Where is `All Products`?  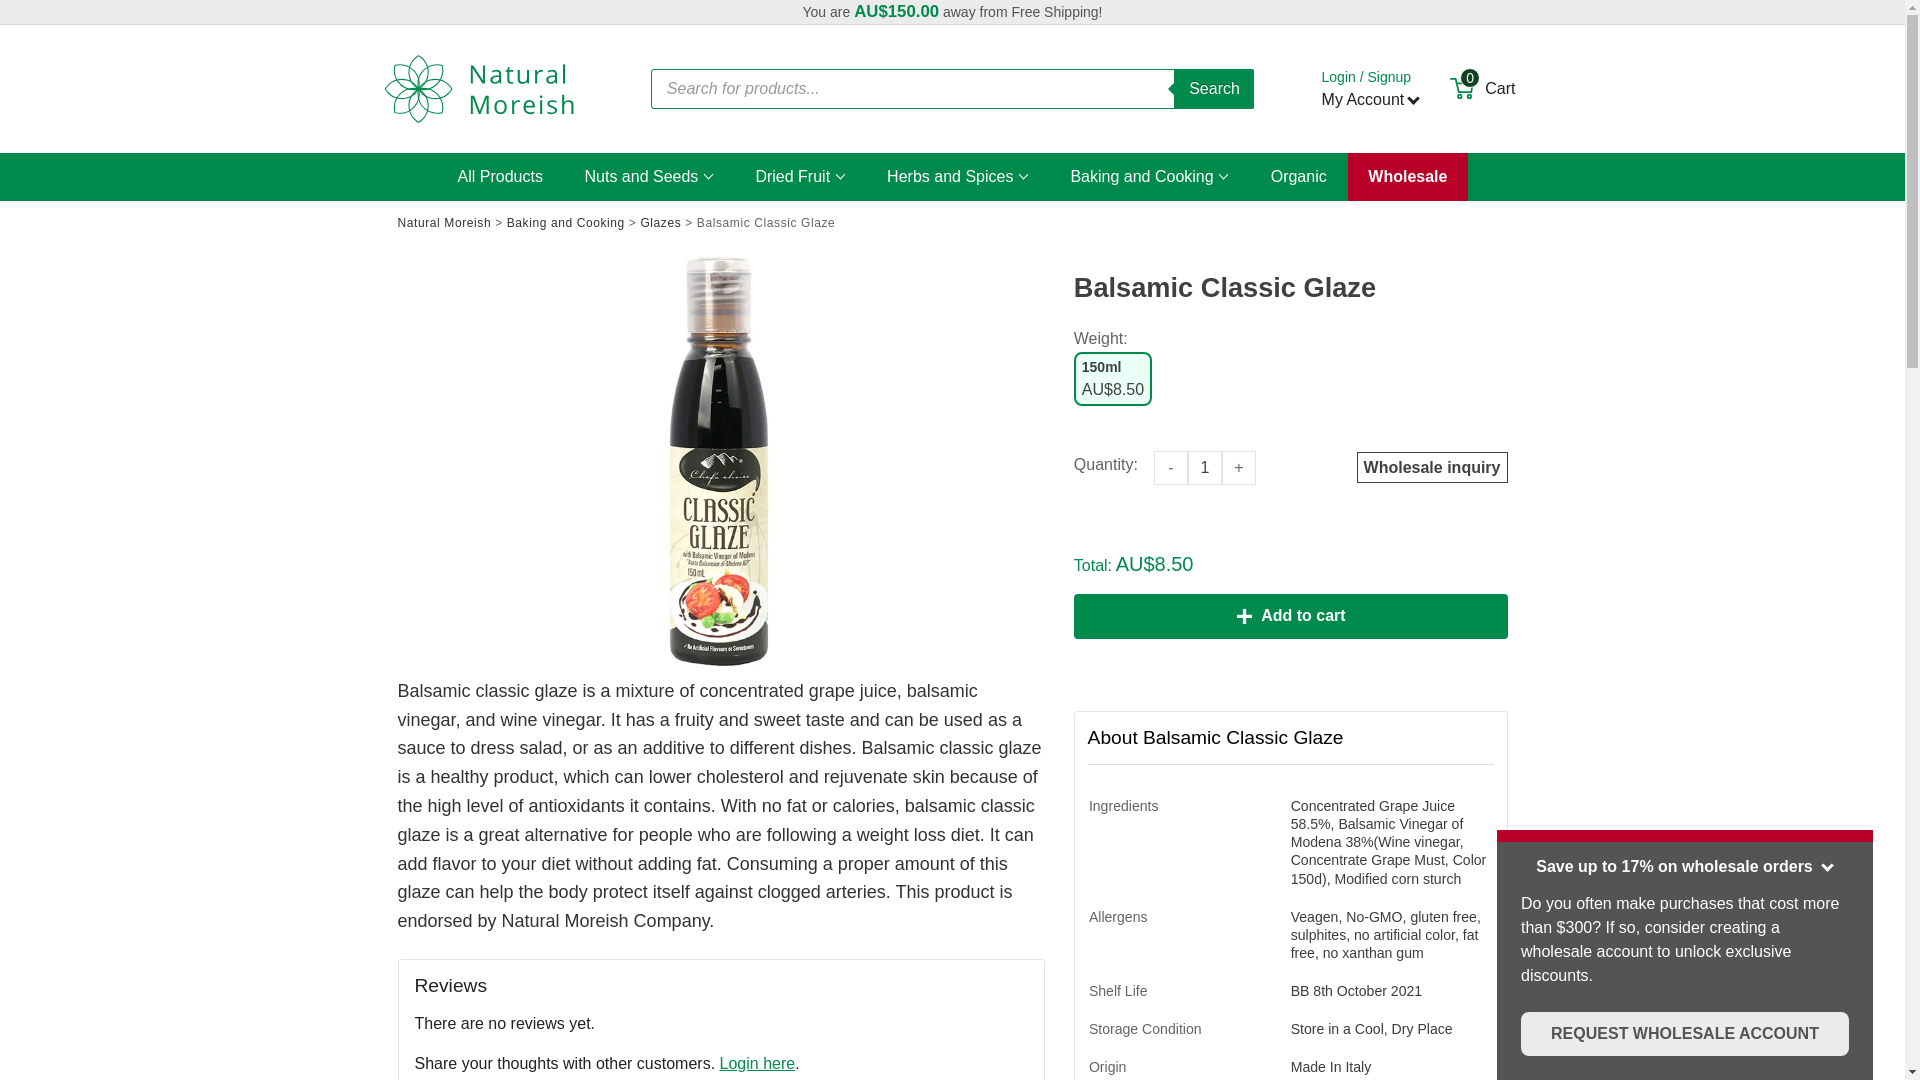
All Products is located at coordinates (500, 177).